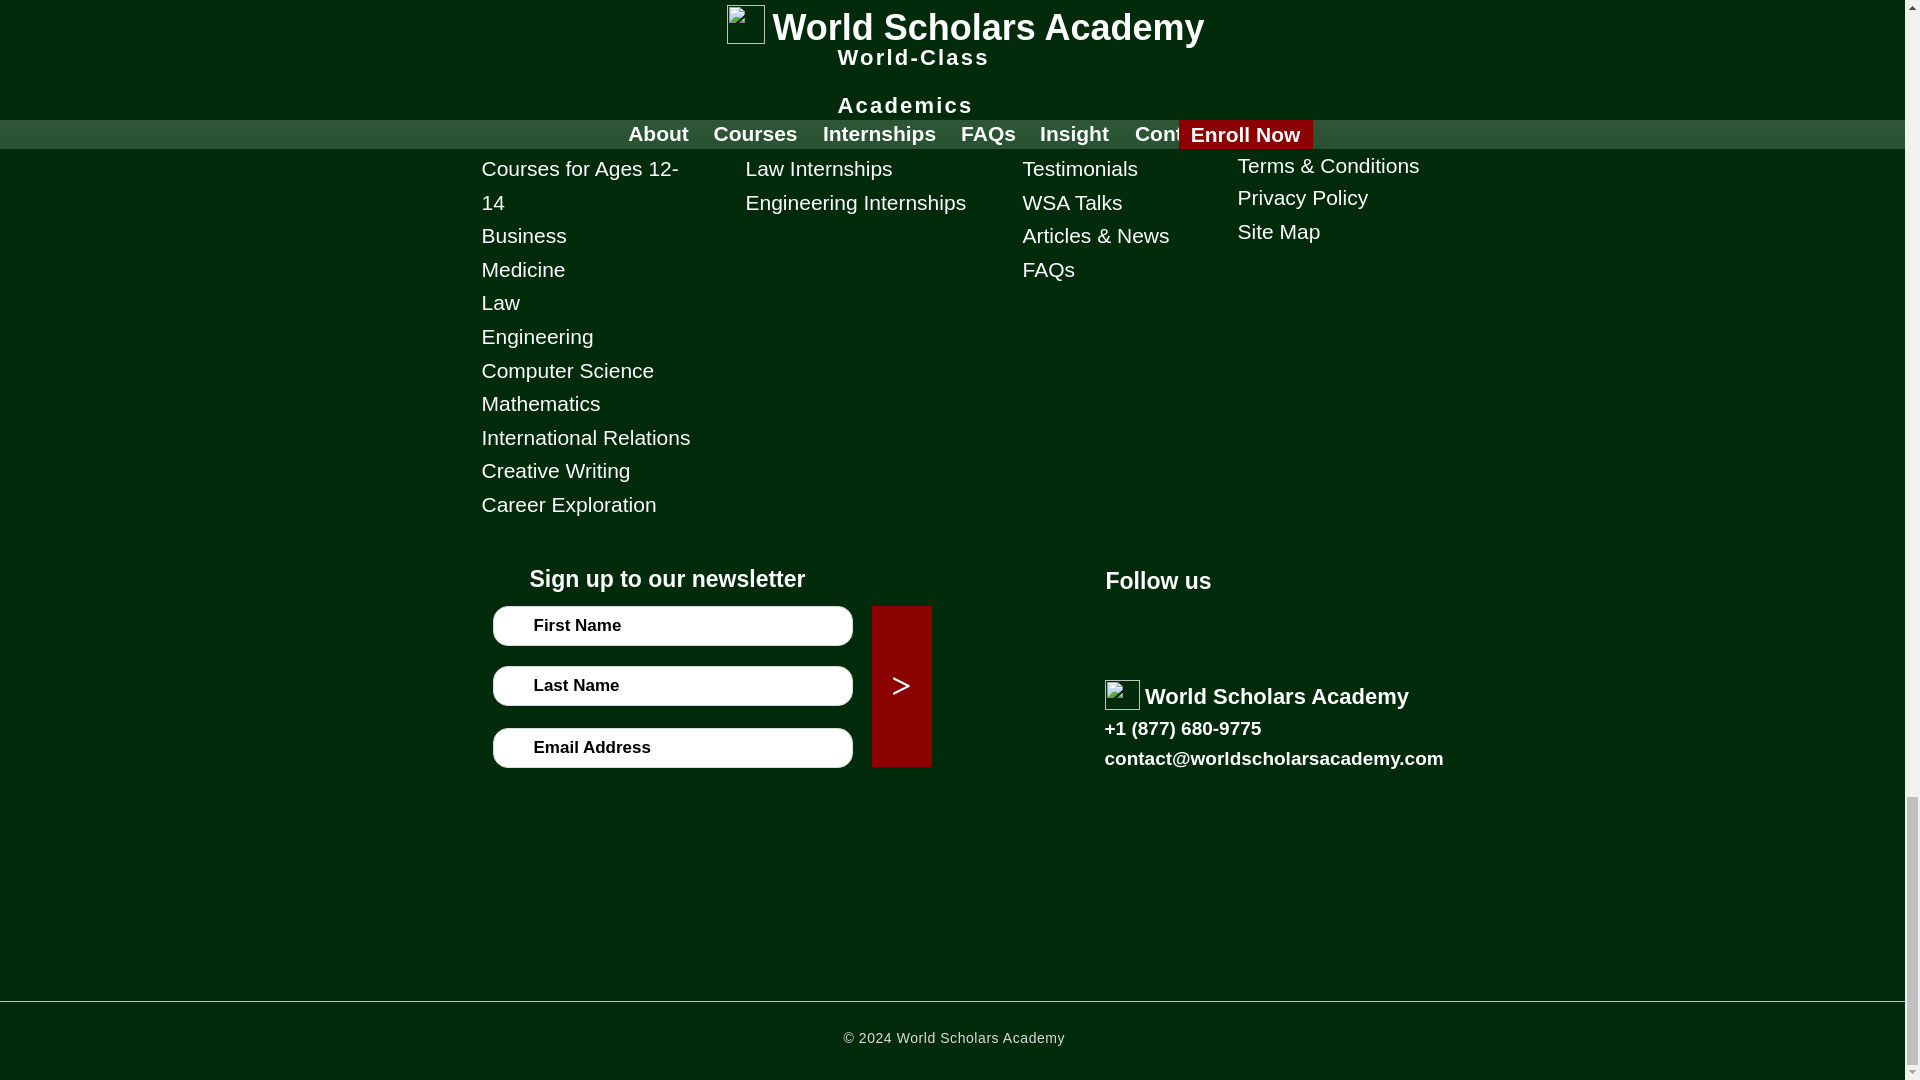  What do you see at coordinates (580, 184) in the screenshot?
I see `Courses for Ages 12-14` at bounding box center [580, 184].